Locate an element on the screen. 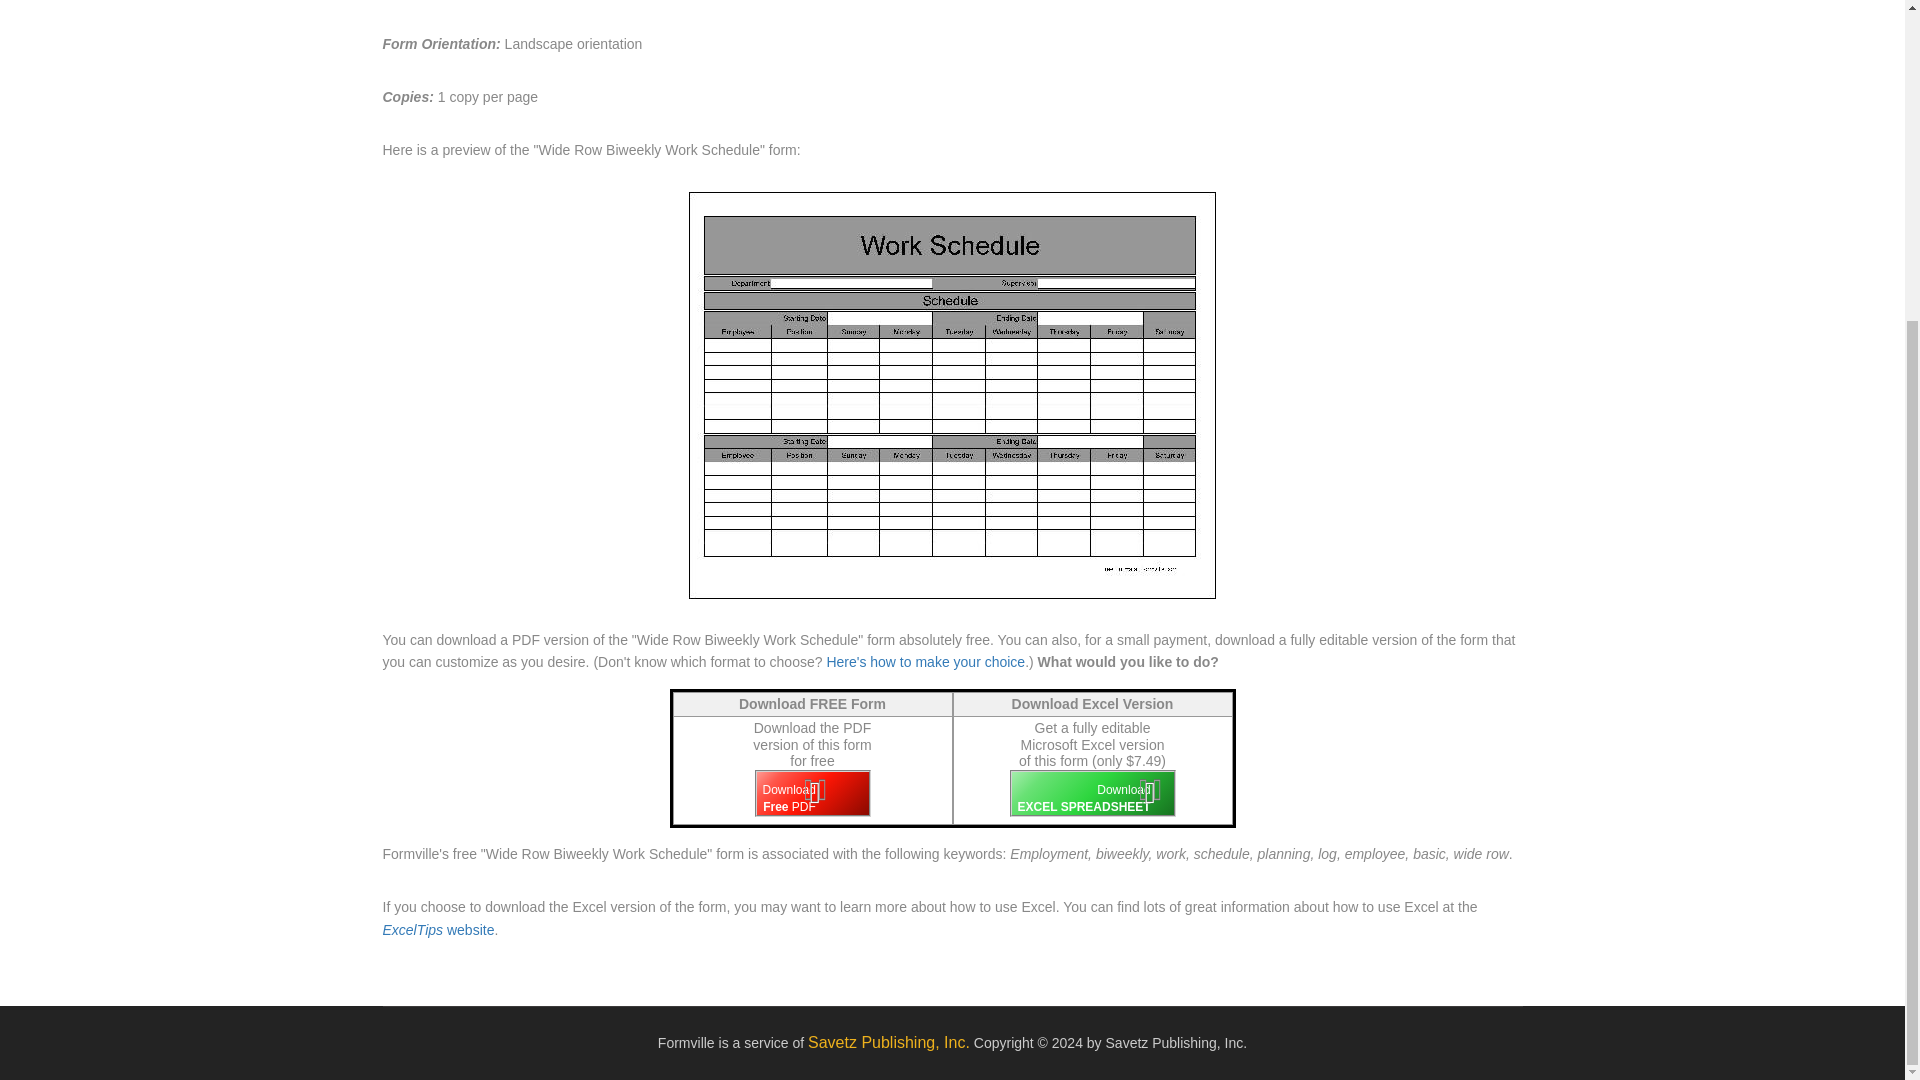 This screenshot has height=1080, width=1920. Here's how to make your choice is located at coordinates (923, 662).